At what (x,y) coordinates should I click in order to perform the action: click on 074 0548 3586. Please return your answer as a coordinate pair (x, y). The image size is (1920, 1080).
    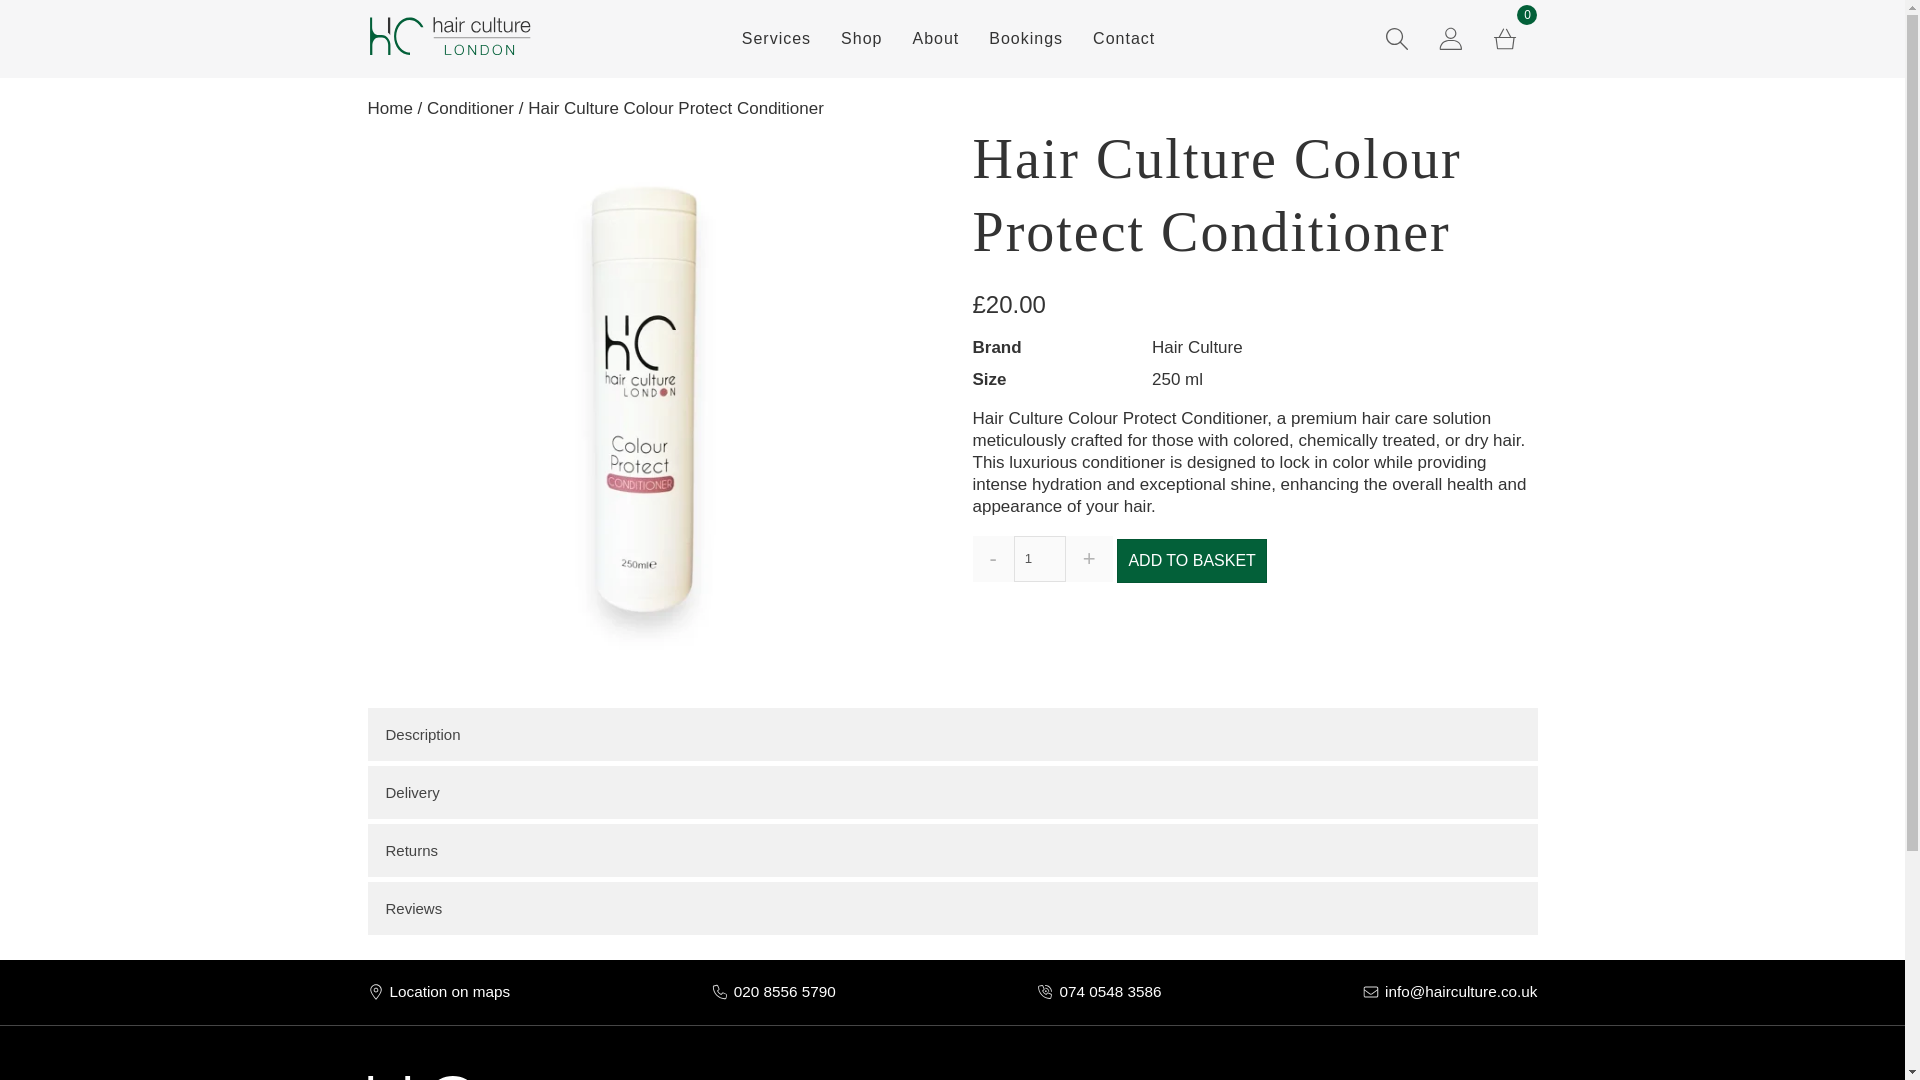
    Looking at the image, I should click on (1110, 991).